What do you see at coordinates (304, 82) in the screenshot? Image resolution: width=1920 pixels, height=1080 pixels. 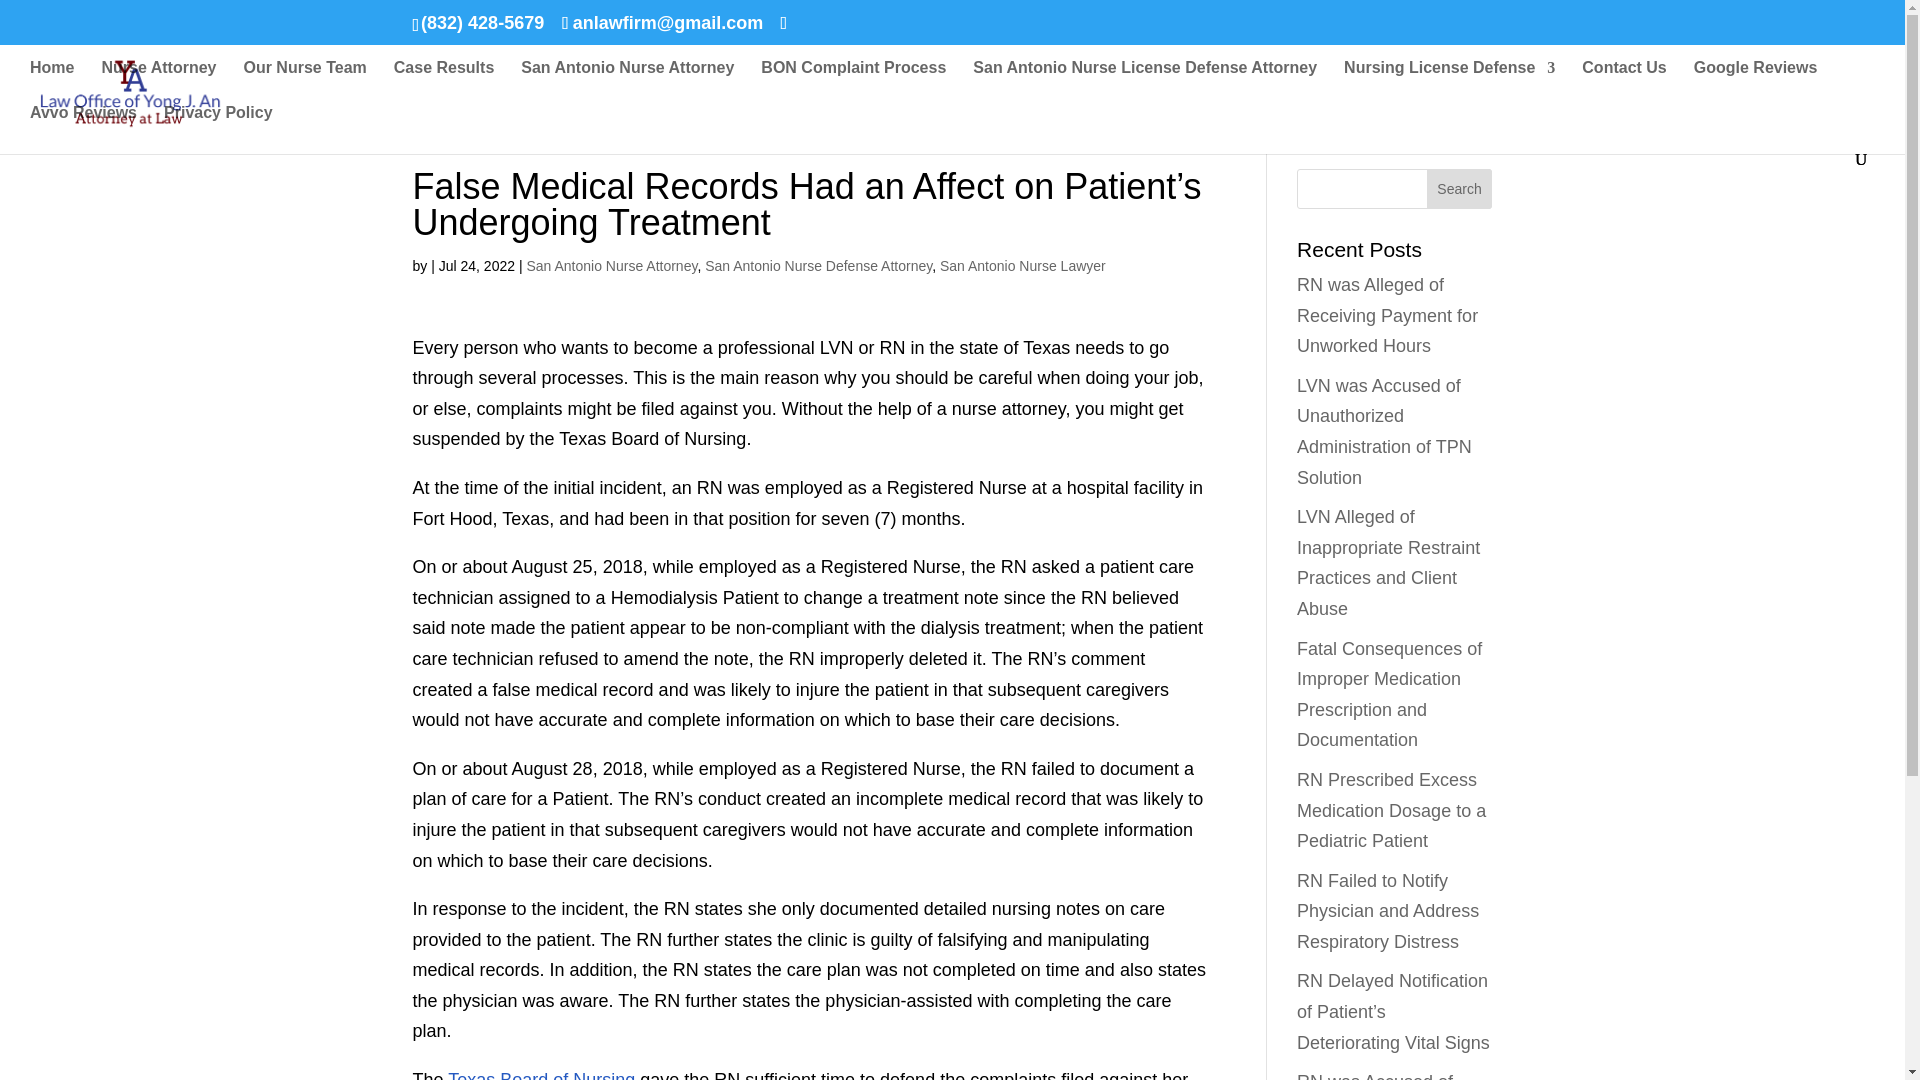 I see `Our Nurse Team` at bounding box center [304, 82].